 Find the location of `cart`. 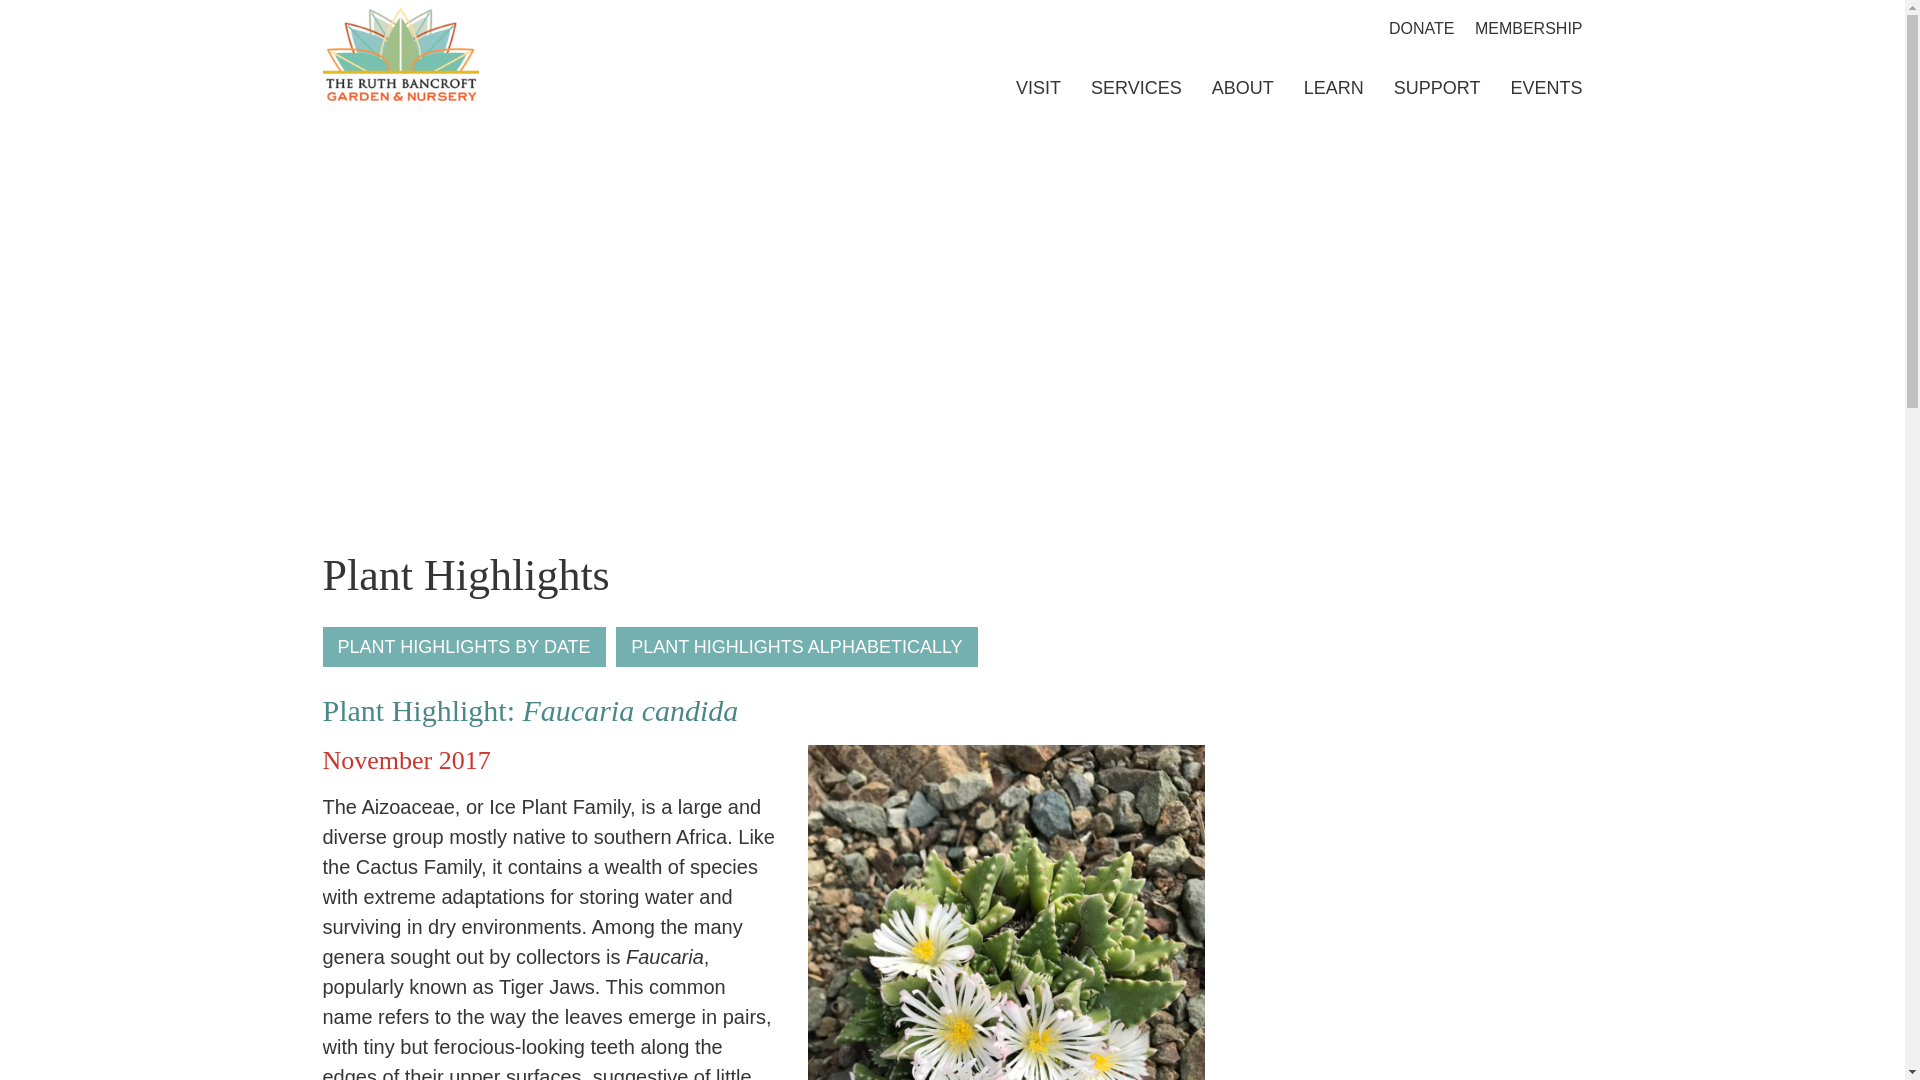

cart is located at coordinates (1349, 28).